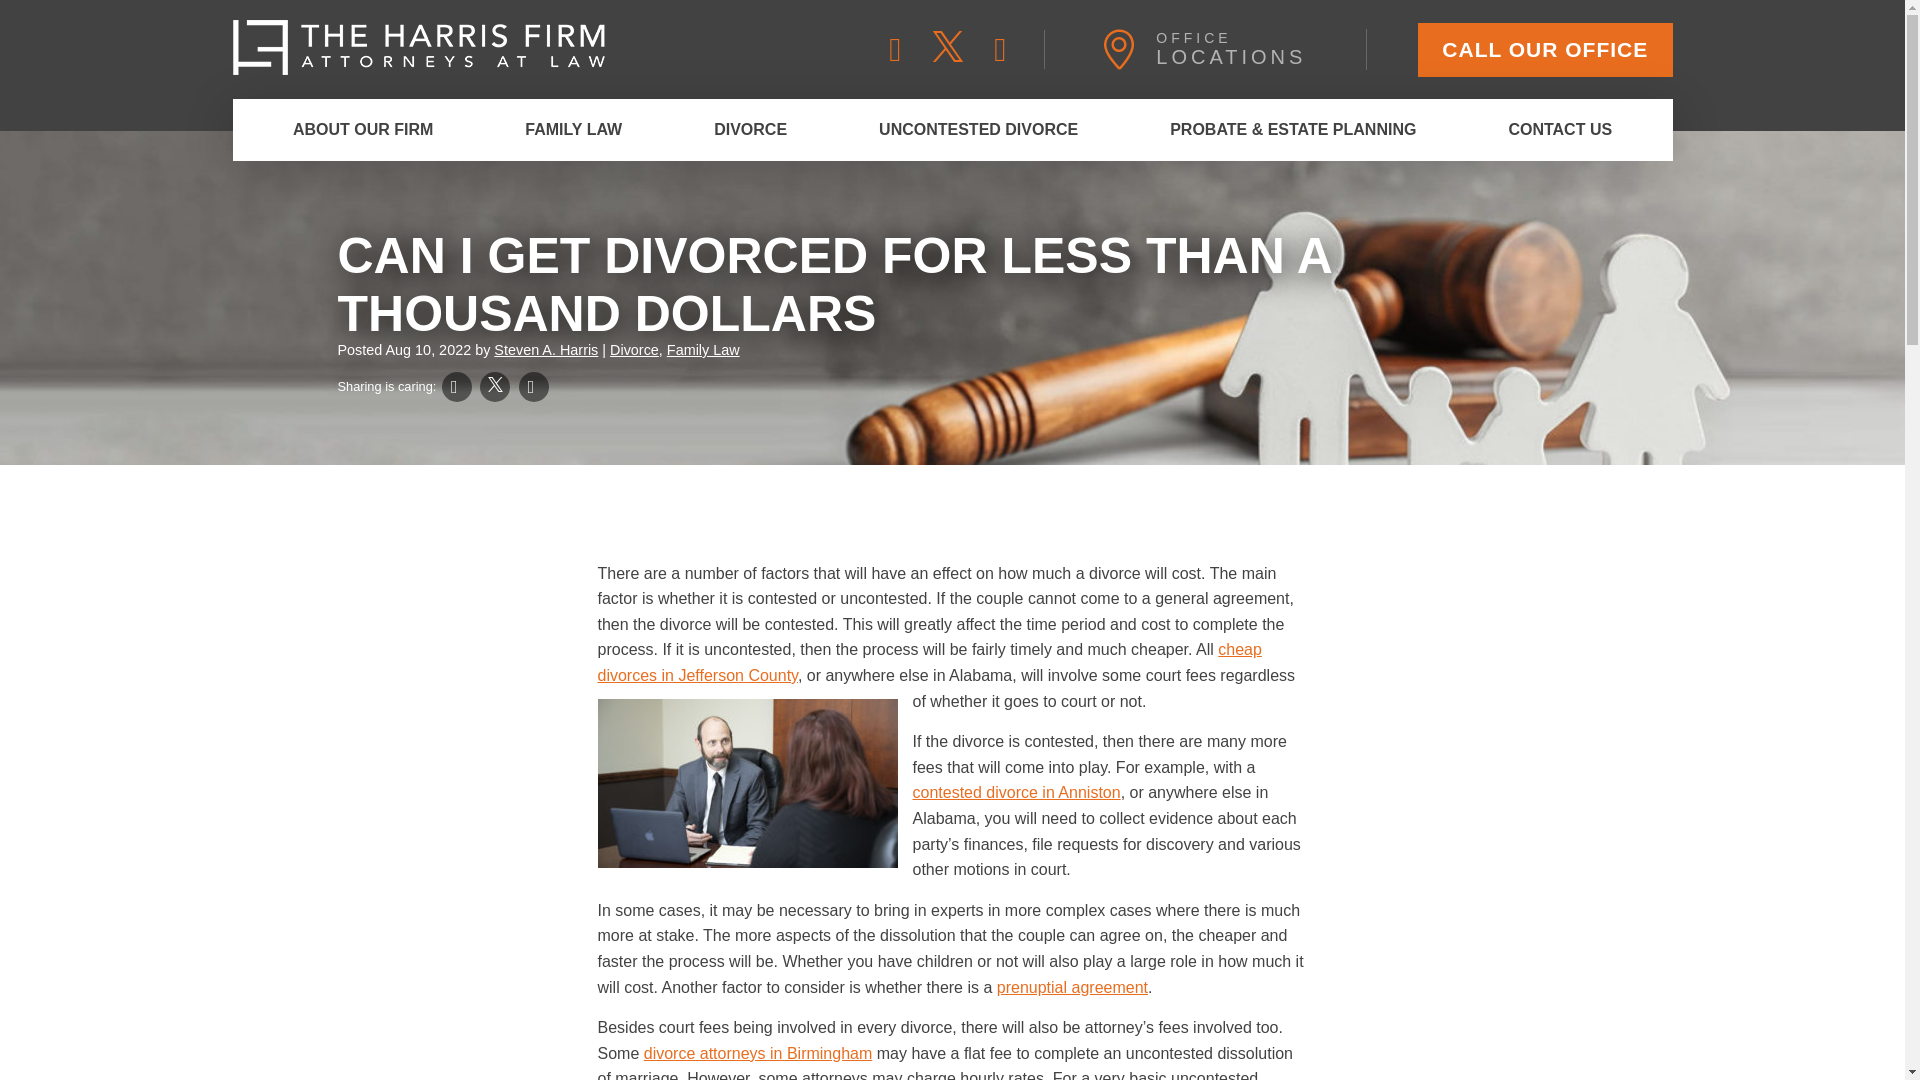 The width and height of the screenshot is (1920, 1080). I want to click on FAMILY LAW, so click(1222, 50).